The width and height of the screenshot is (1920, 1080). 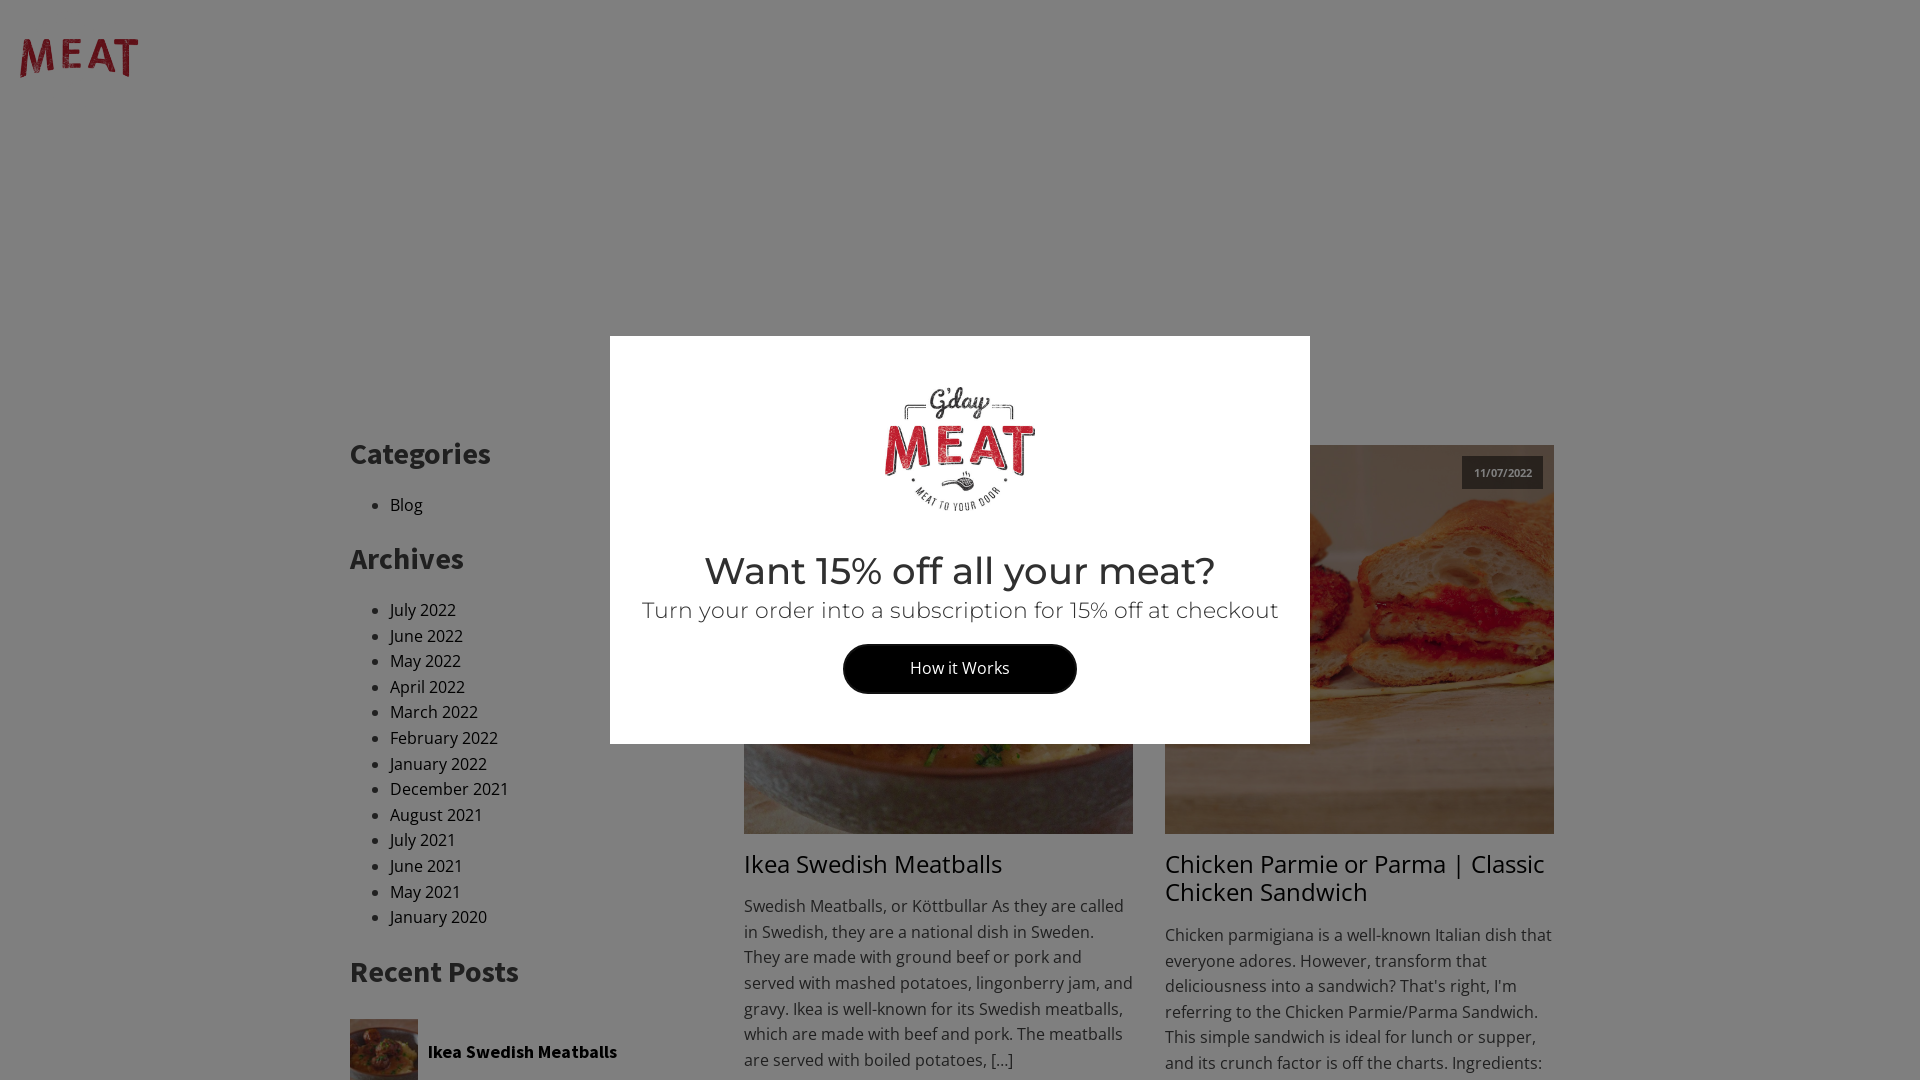 What do you see at coordinates (224, 57) in the screenshot?
I see `How we Pack` at bounding box center [224, 57].